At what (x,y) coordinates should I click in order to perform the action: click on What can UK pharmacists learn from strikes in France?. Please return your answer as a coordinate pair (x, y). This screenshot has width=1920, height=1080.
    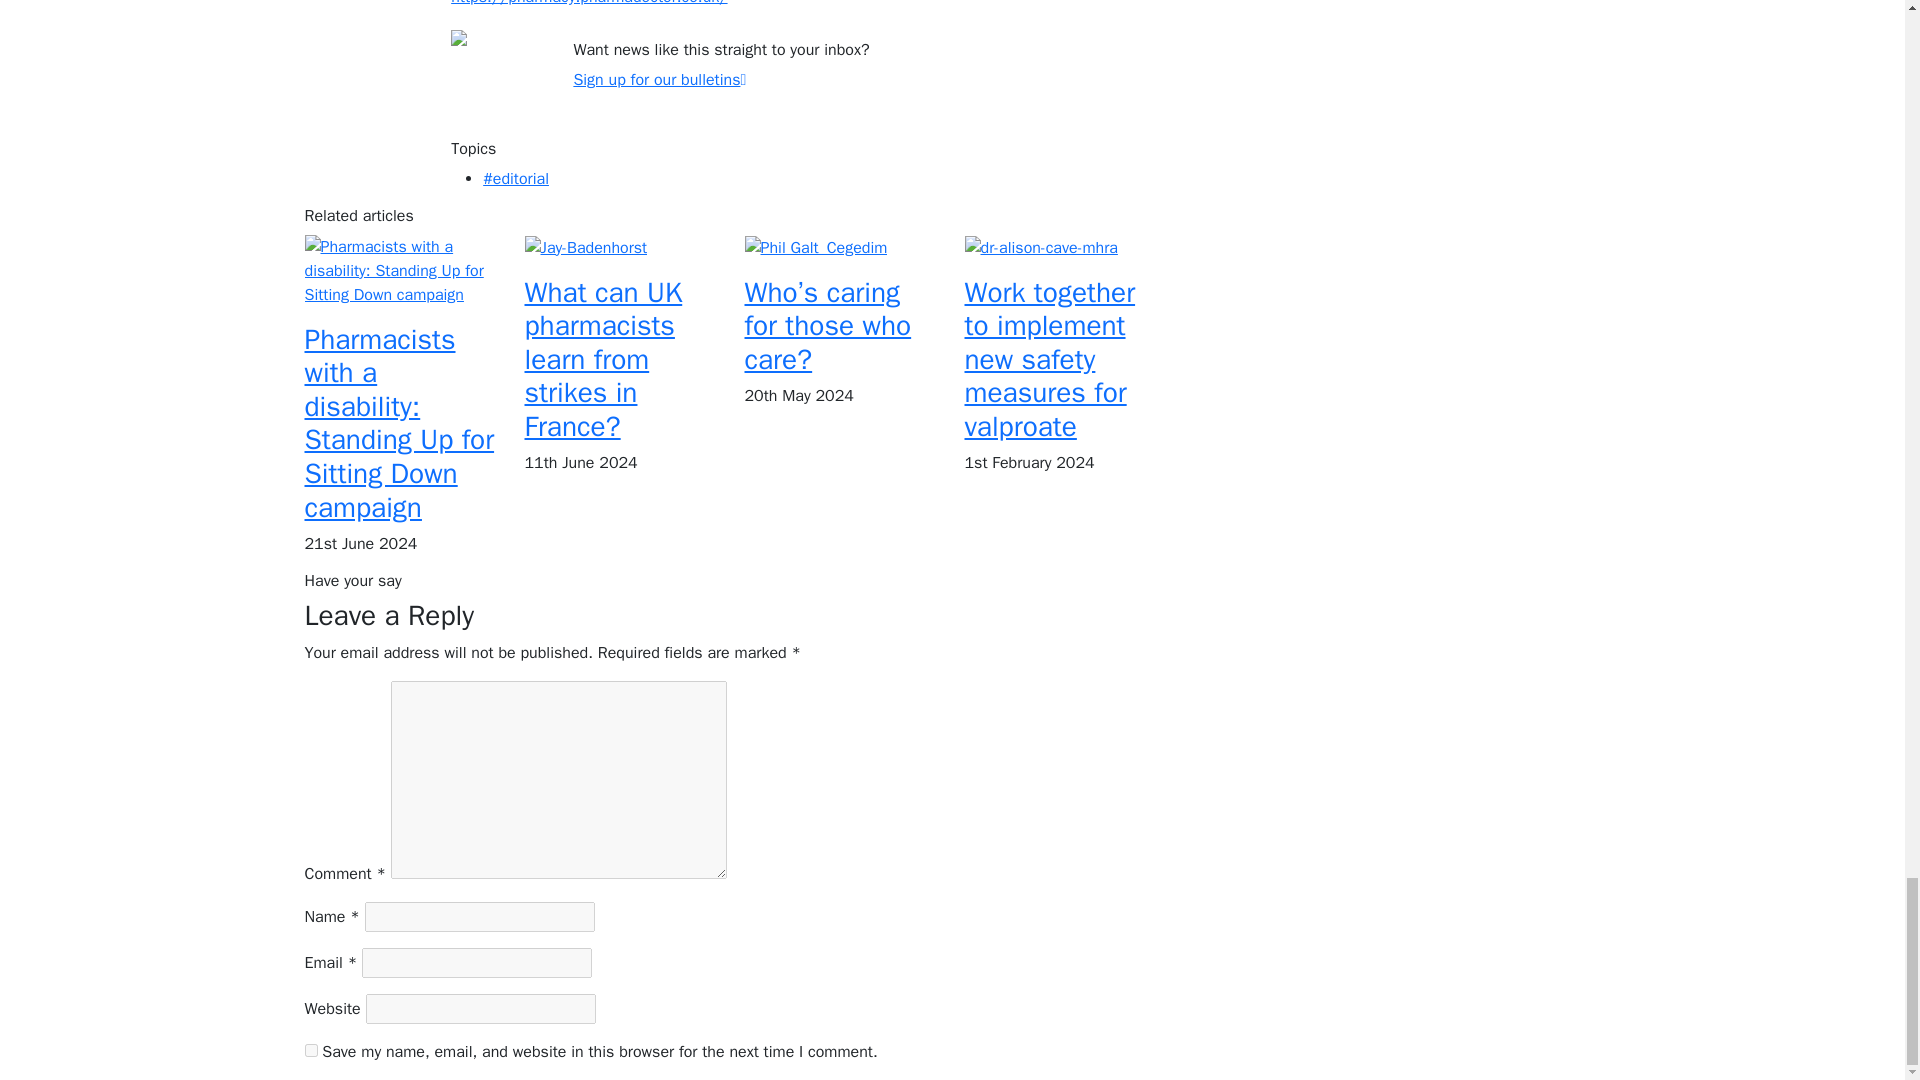
    Looking at the image, I should click on (602, 359).